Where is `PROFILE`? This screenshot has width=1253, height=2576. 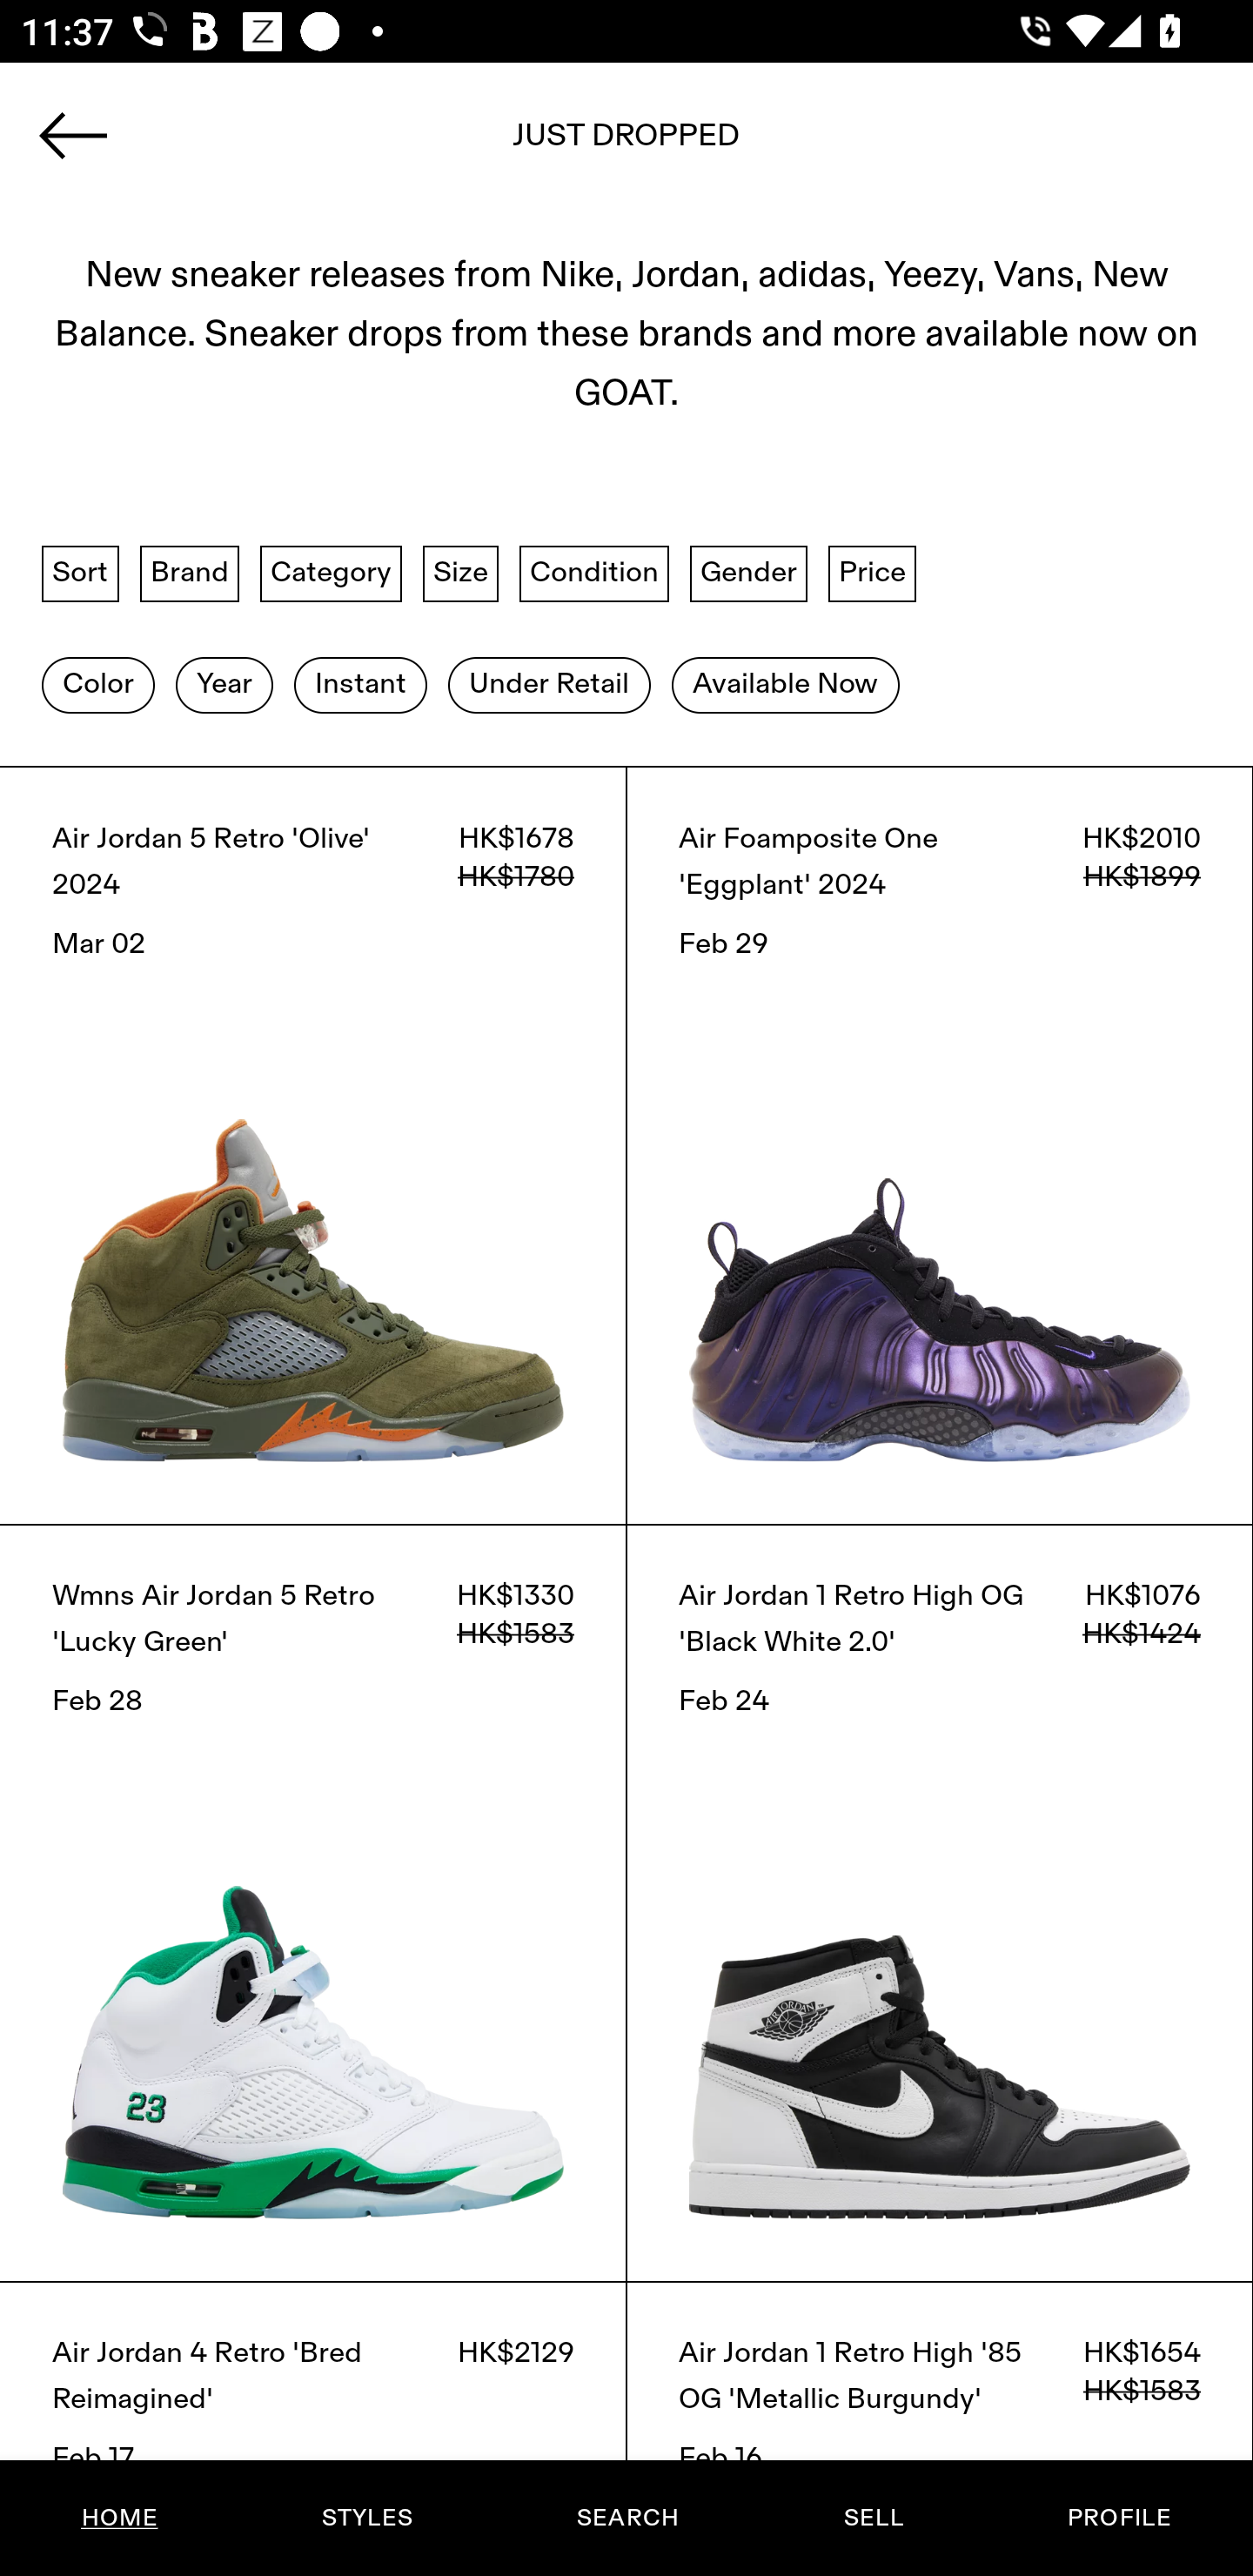
PROFILE is located at coordinates (1119, 2518).